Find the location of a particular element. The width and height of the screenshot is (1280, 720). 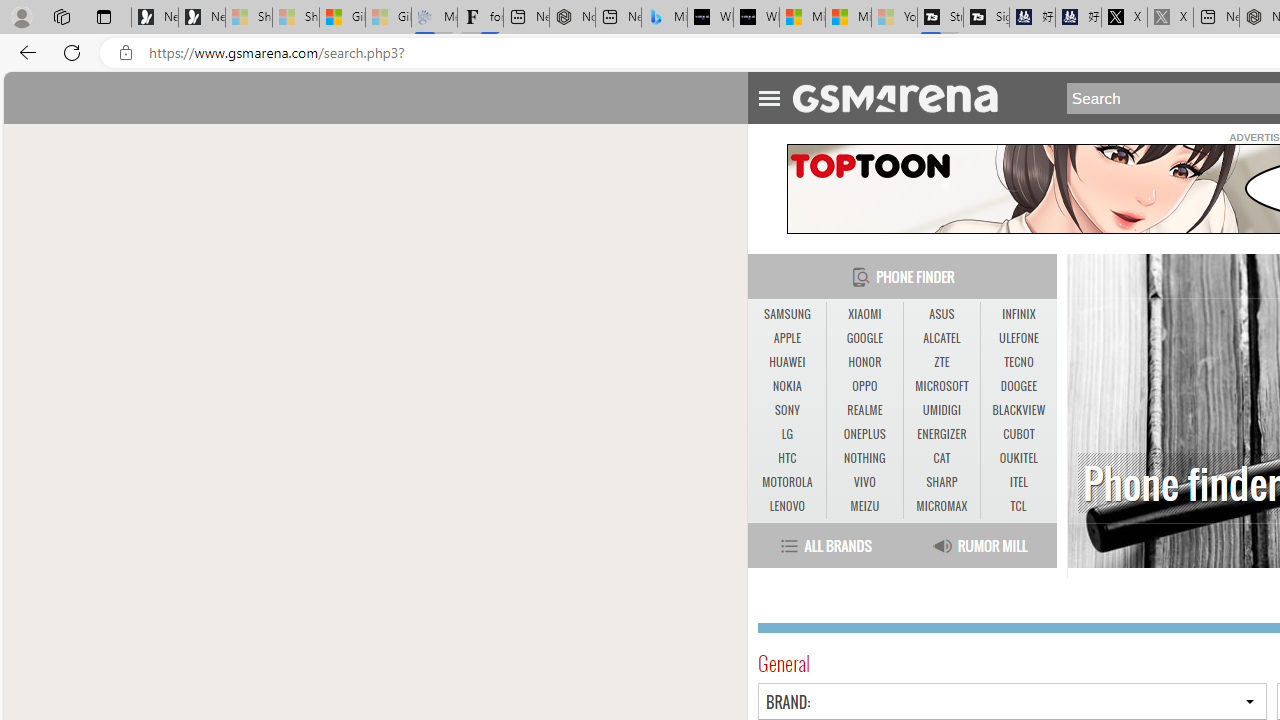

ULEFONE is located at coordinates (1018, 339).